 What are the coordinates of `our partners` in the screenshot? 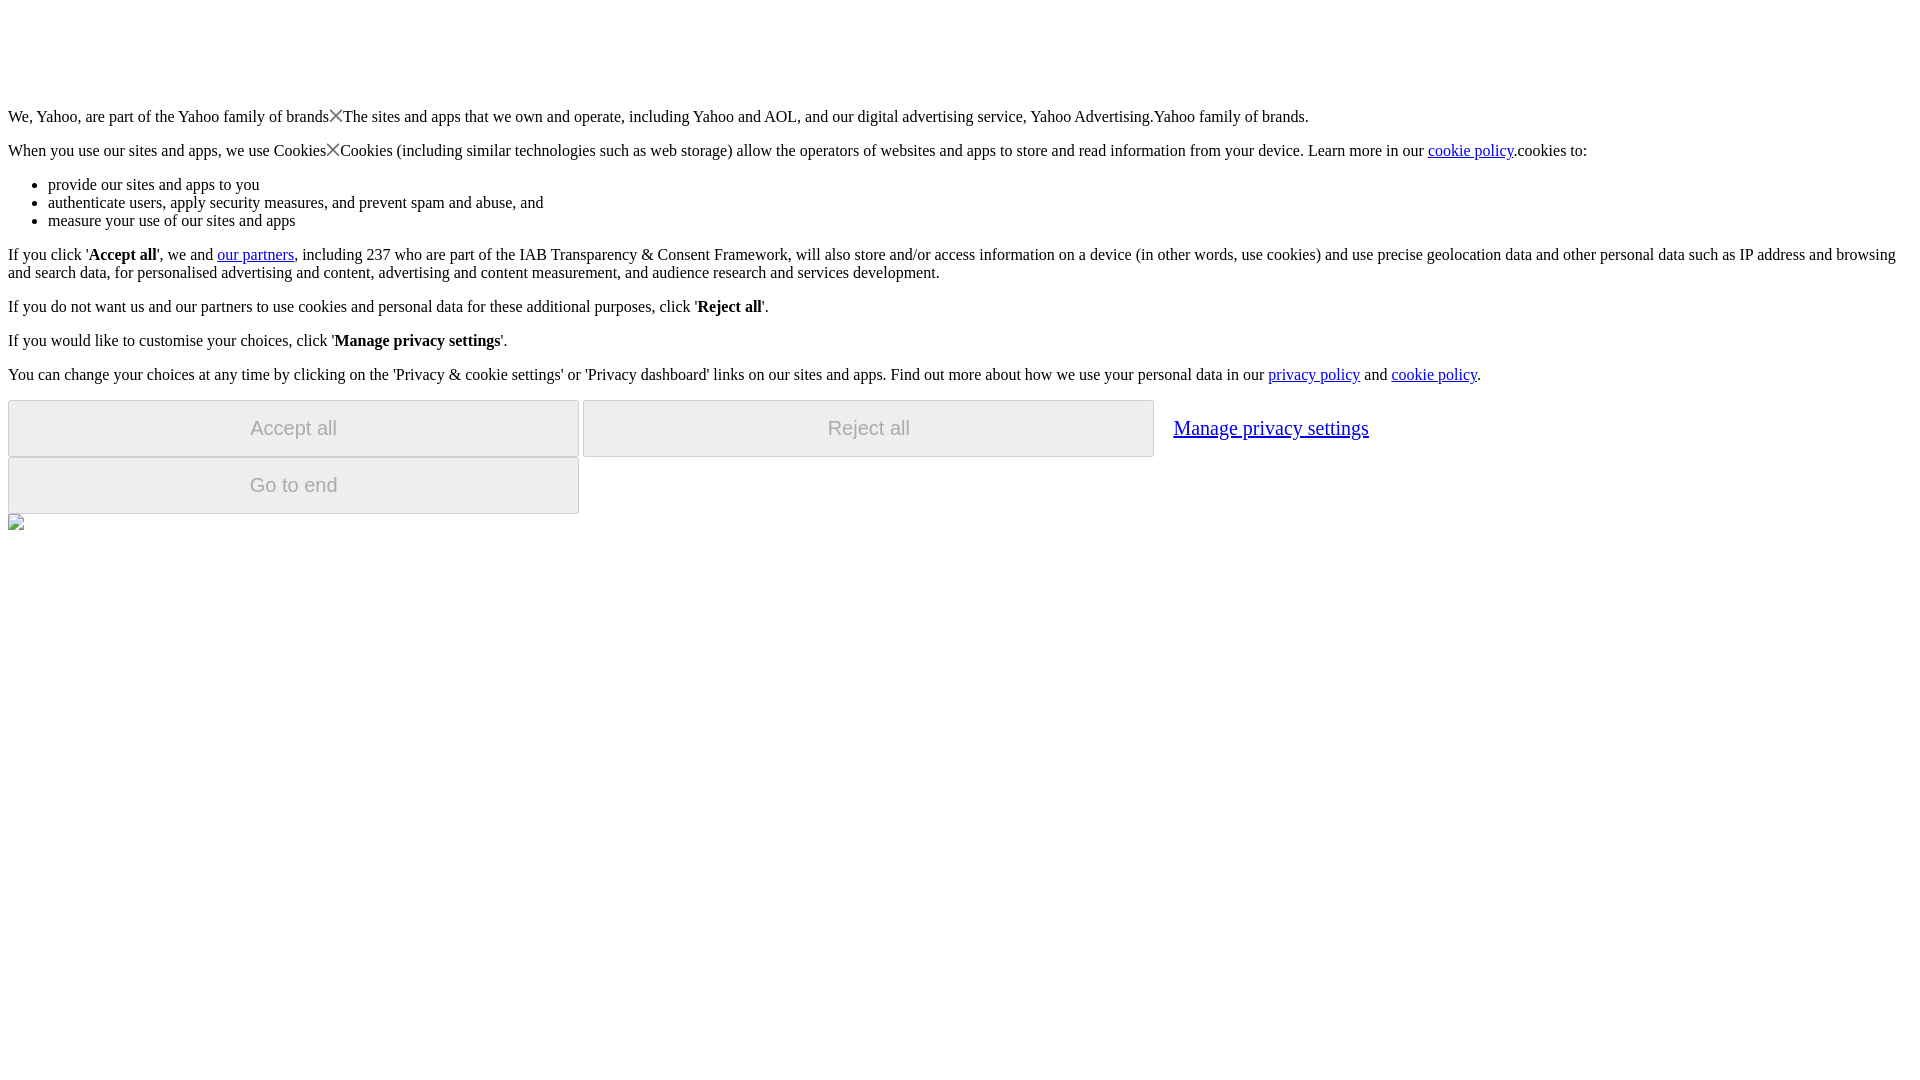 It's located at (254, 254).